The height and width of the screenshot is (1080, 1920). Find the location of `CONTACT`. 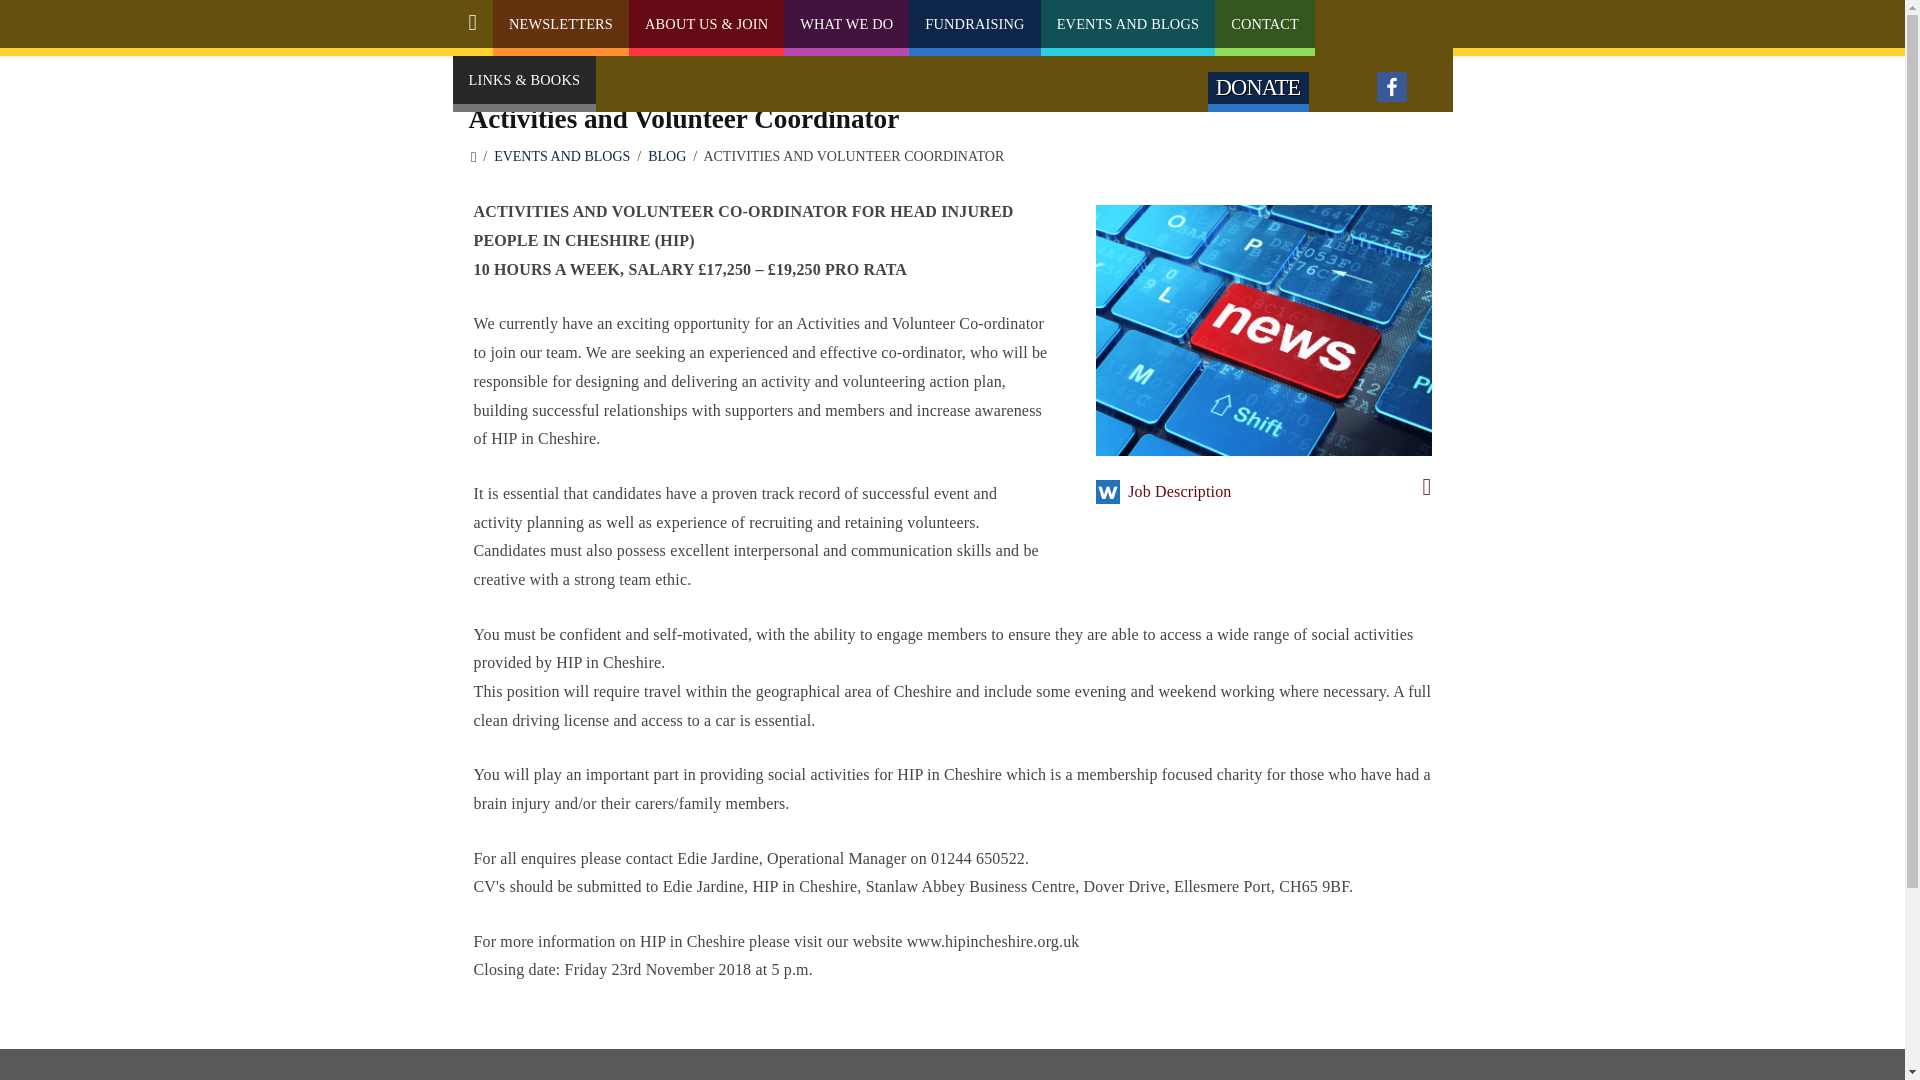

CONTACT is located at coordinates (1265, 24).